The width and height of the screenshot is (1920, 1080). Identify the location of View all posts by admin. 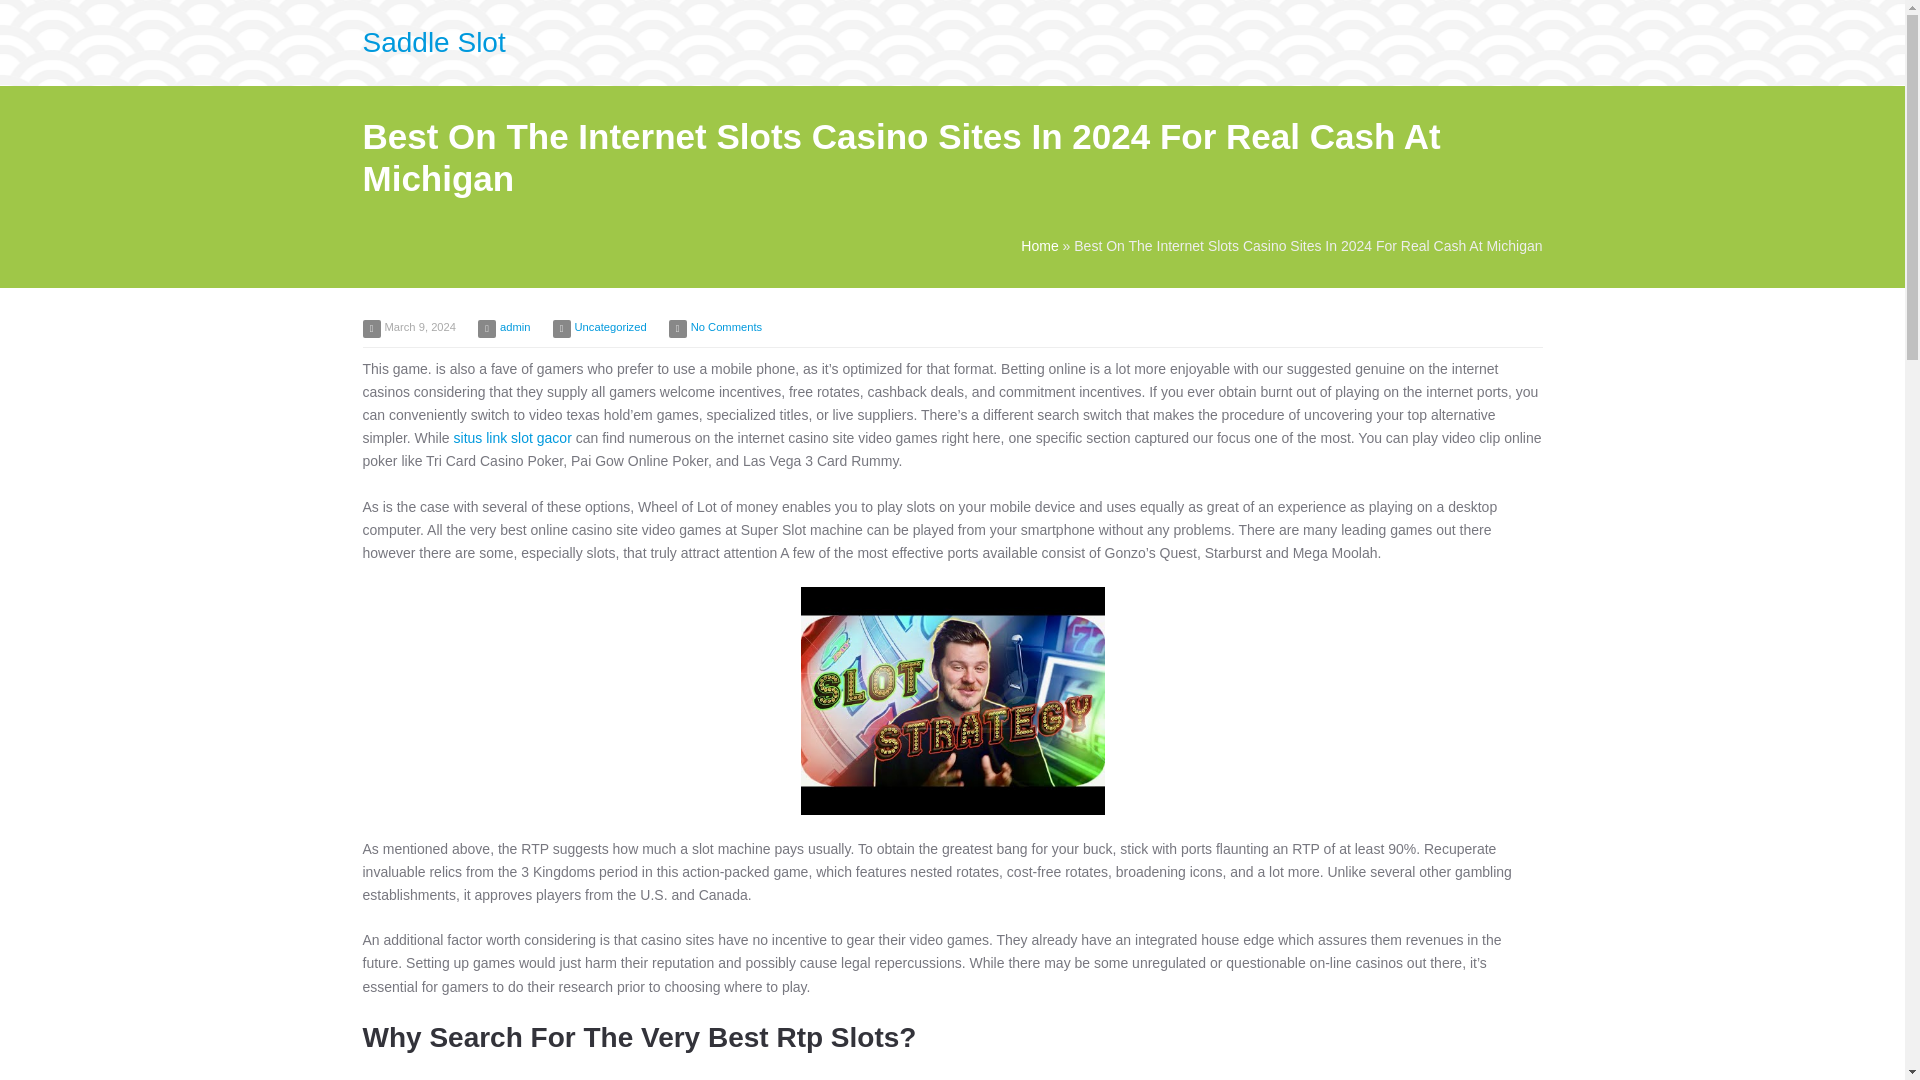
(514, 326).